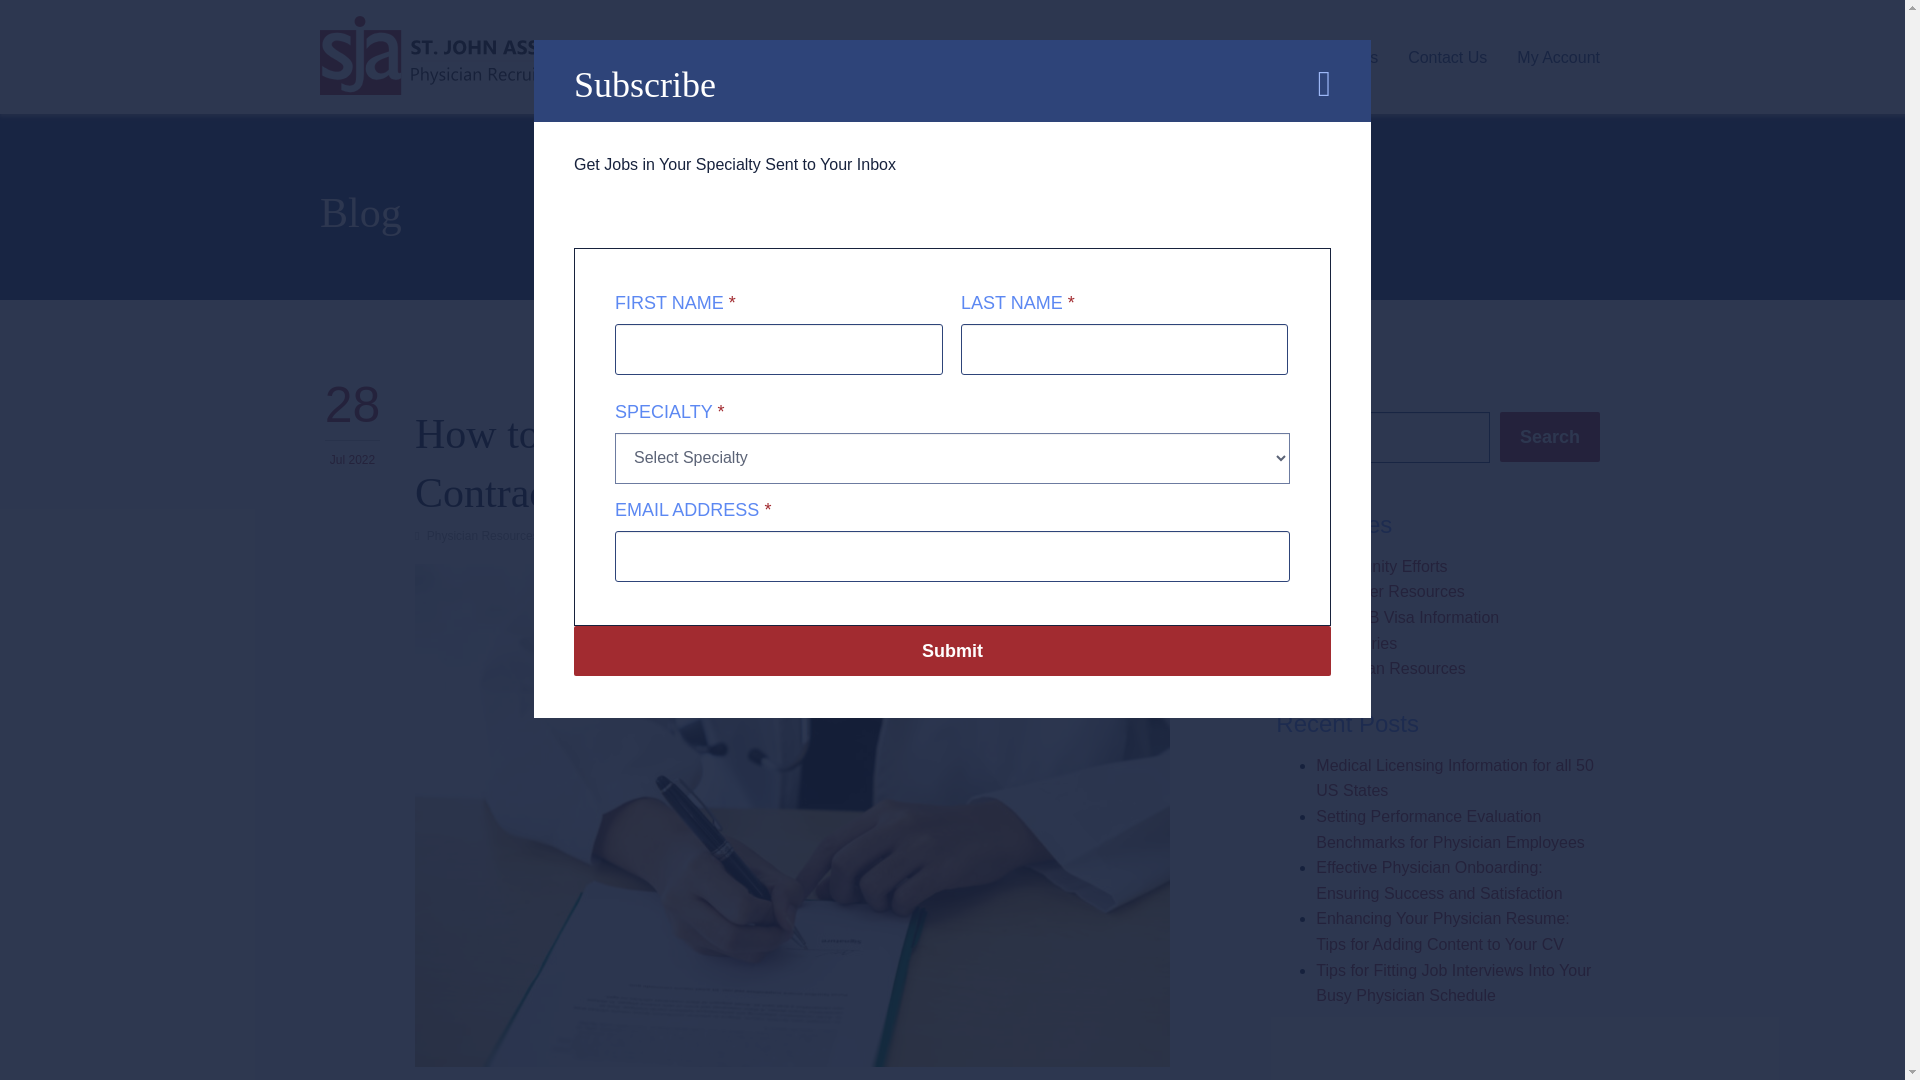  Describe the element at coordinates (1095, 56) in the screenshot. I see `For Physicians` at that location.